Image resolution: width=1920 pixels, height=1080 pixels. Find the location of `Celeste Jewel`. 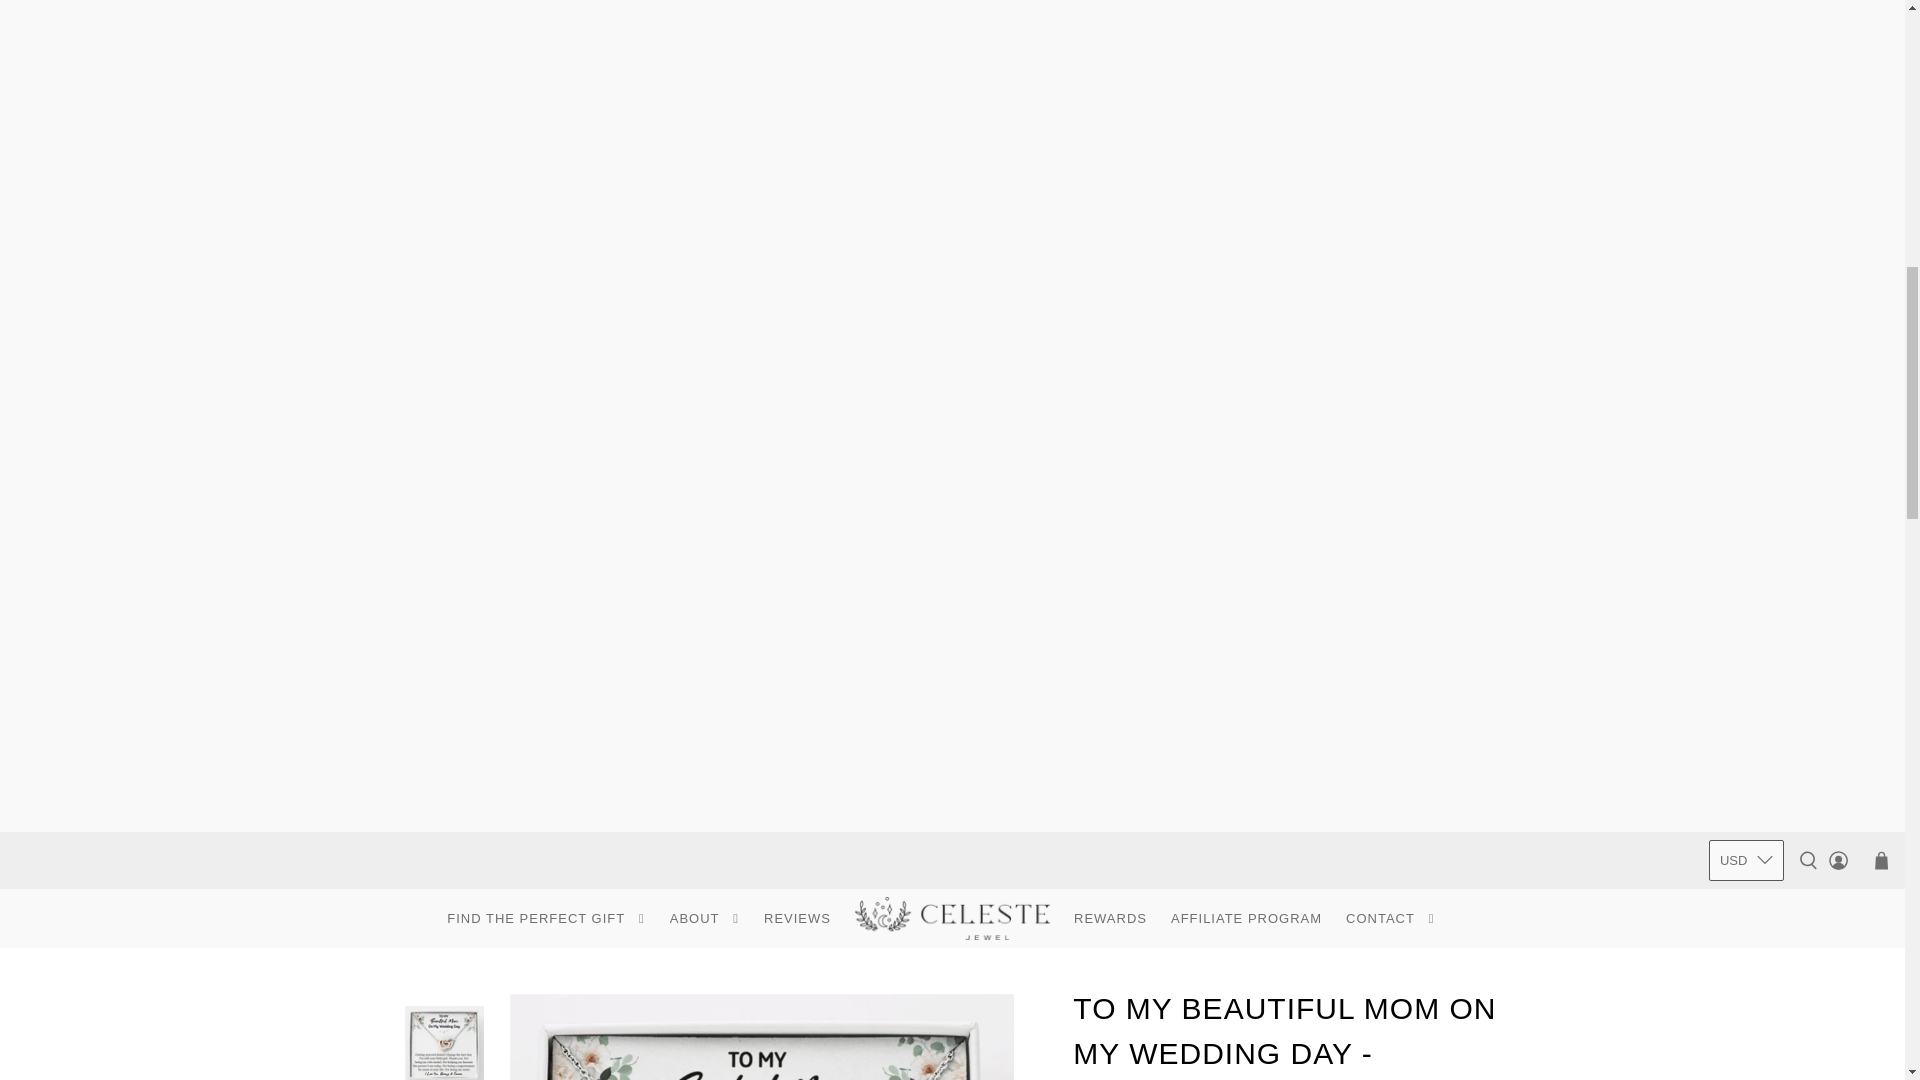

Celeste Jewel is located at coordinates (952, 918).